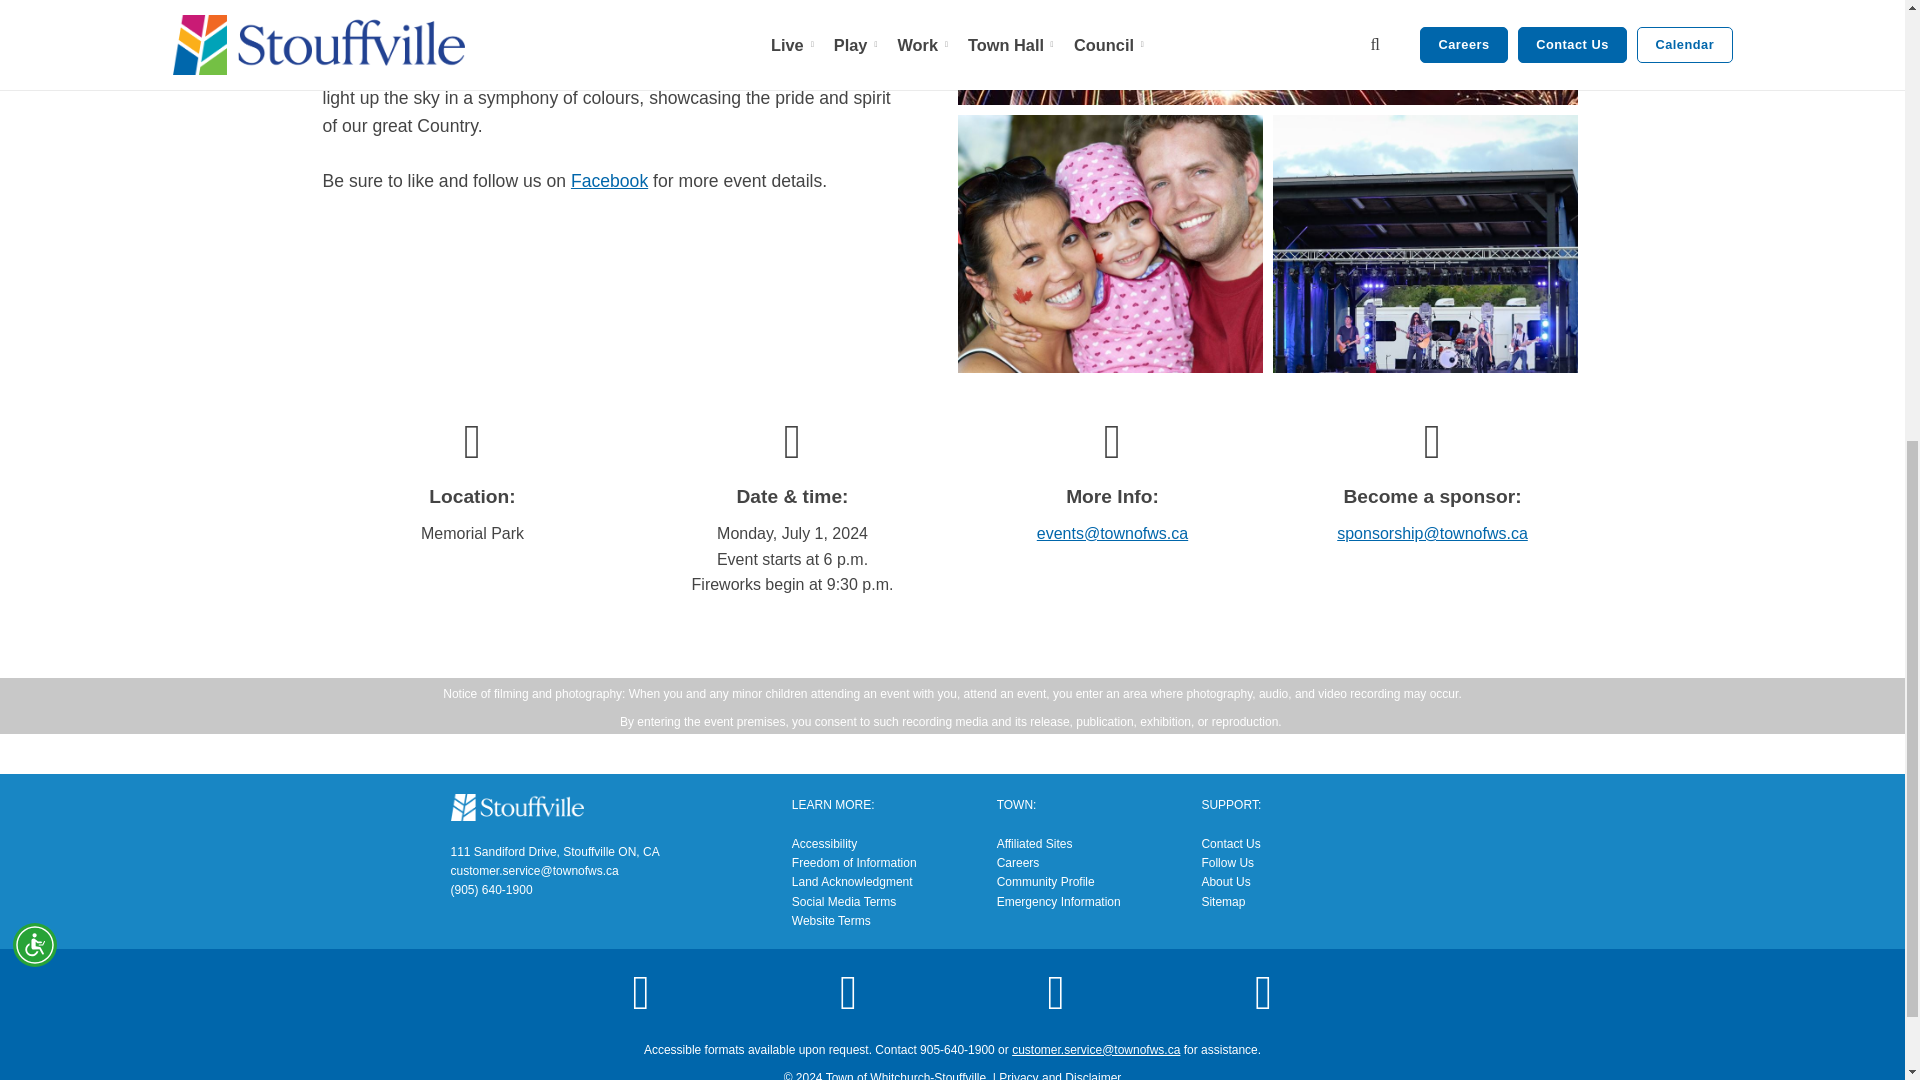 The image size is (1920, 1080). I want to click on Accessibility Menu, so click(35, 145).